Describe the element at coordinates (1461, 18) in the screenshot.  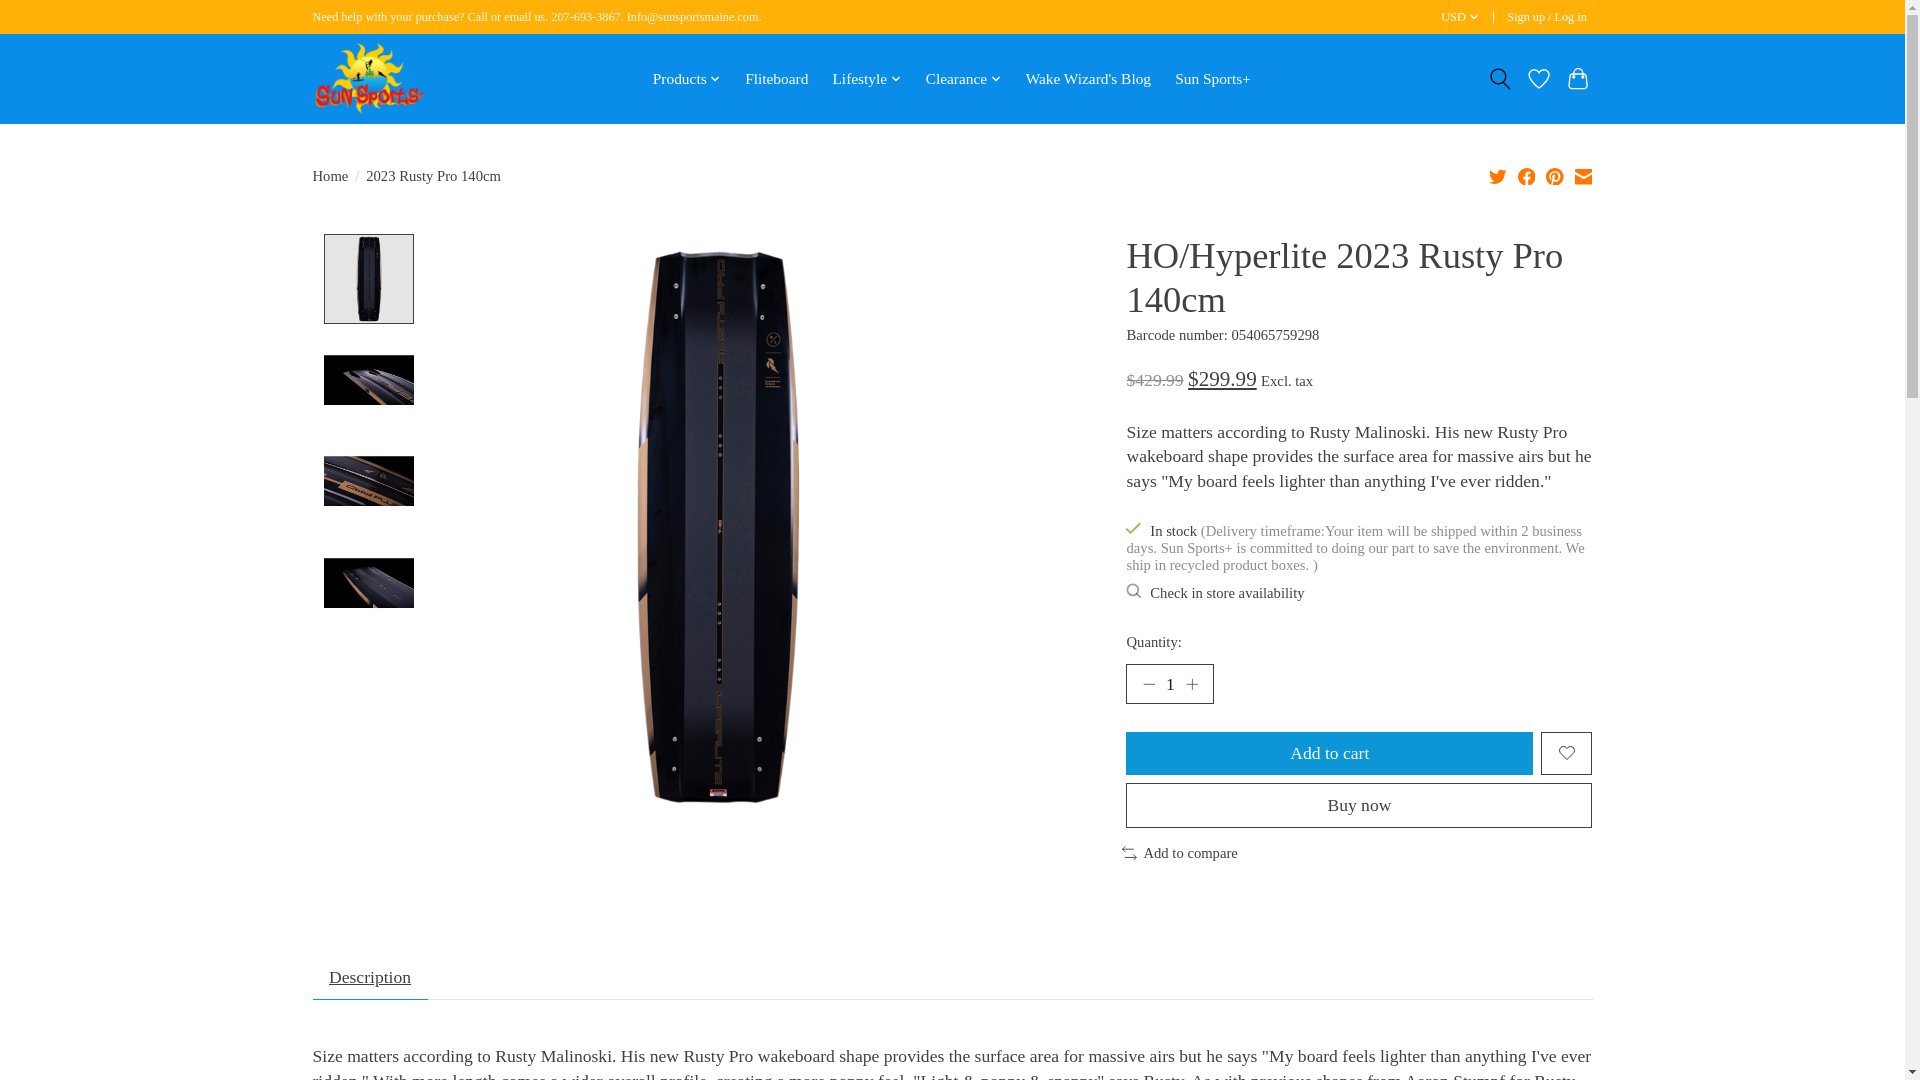
I see `USD` at that location.